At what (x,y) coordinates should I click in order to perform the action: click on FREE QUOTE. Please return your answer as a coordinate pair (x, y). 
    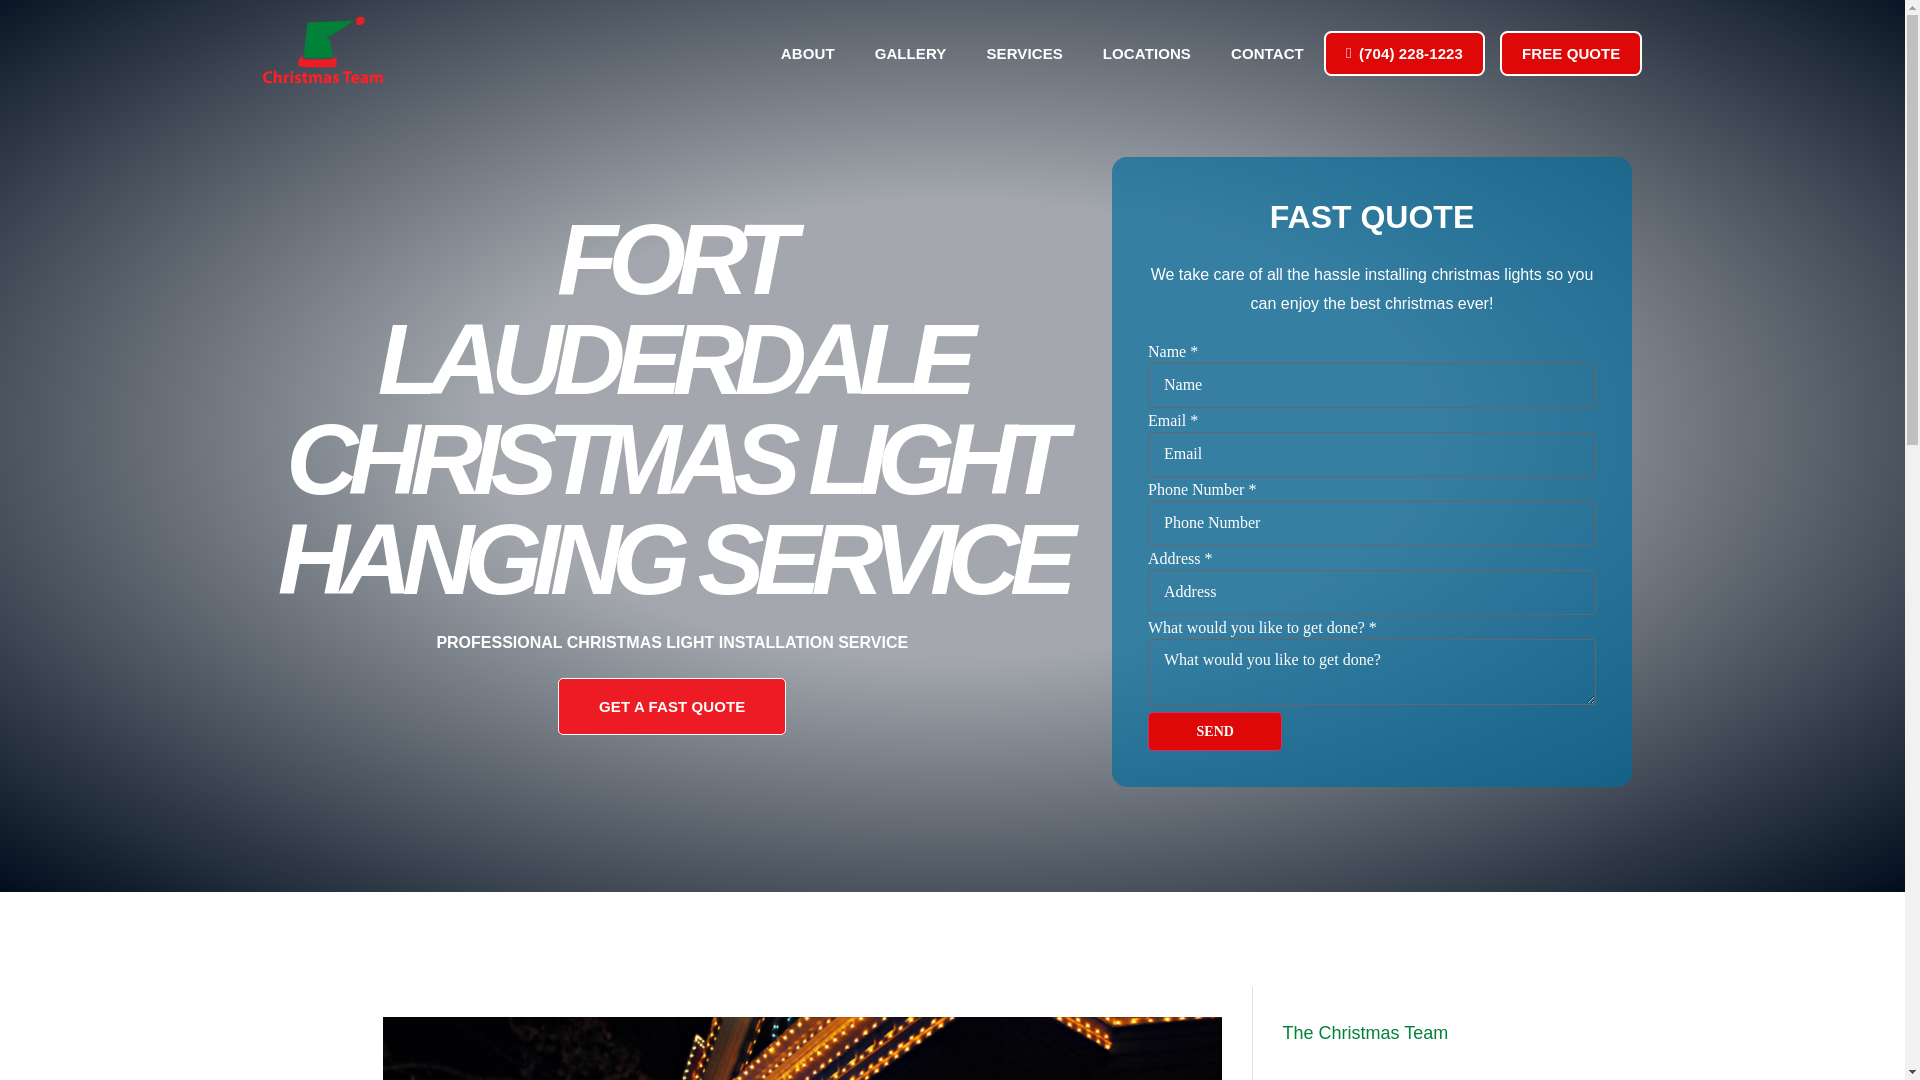
    Looking at the image, I should click on (1571, 54).